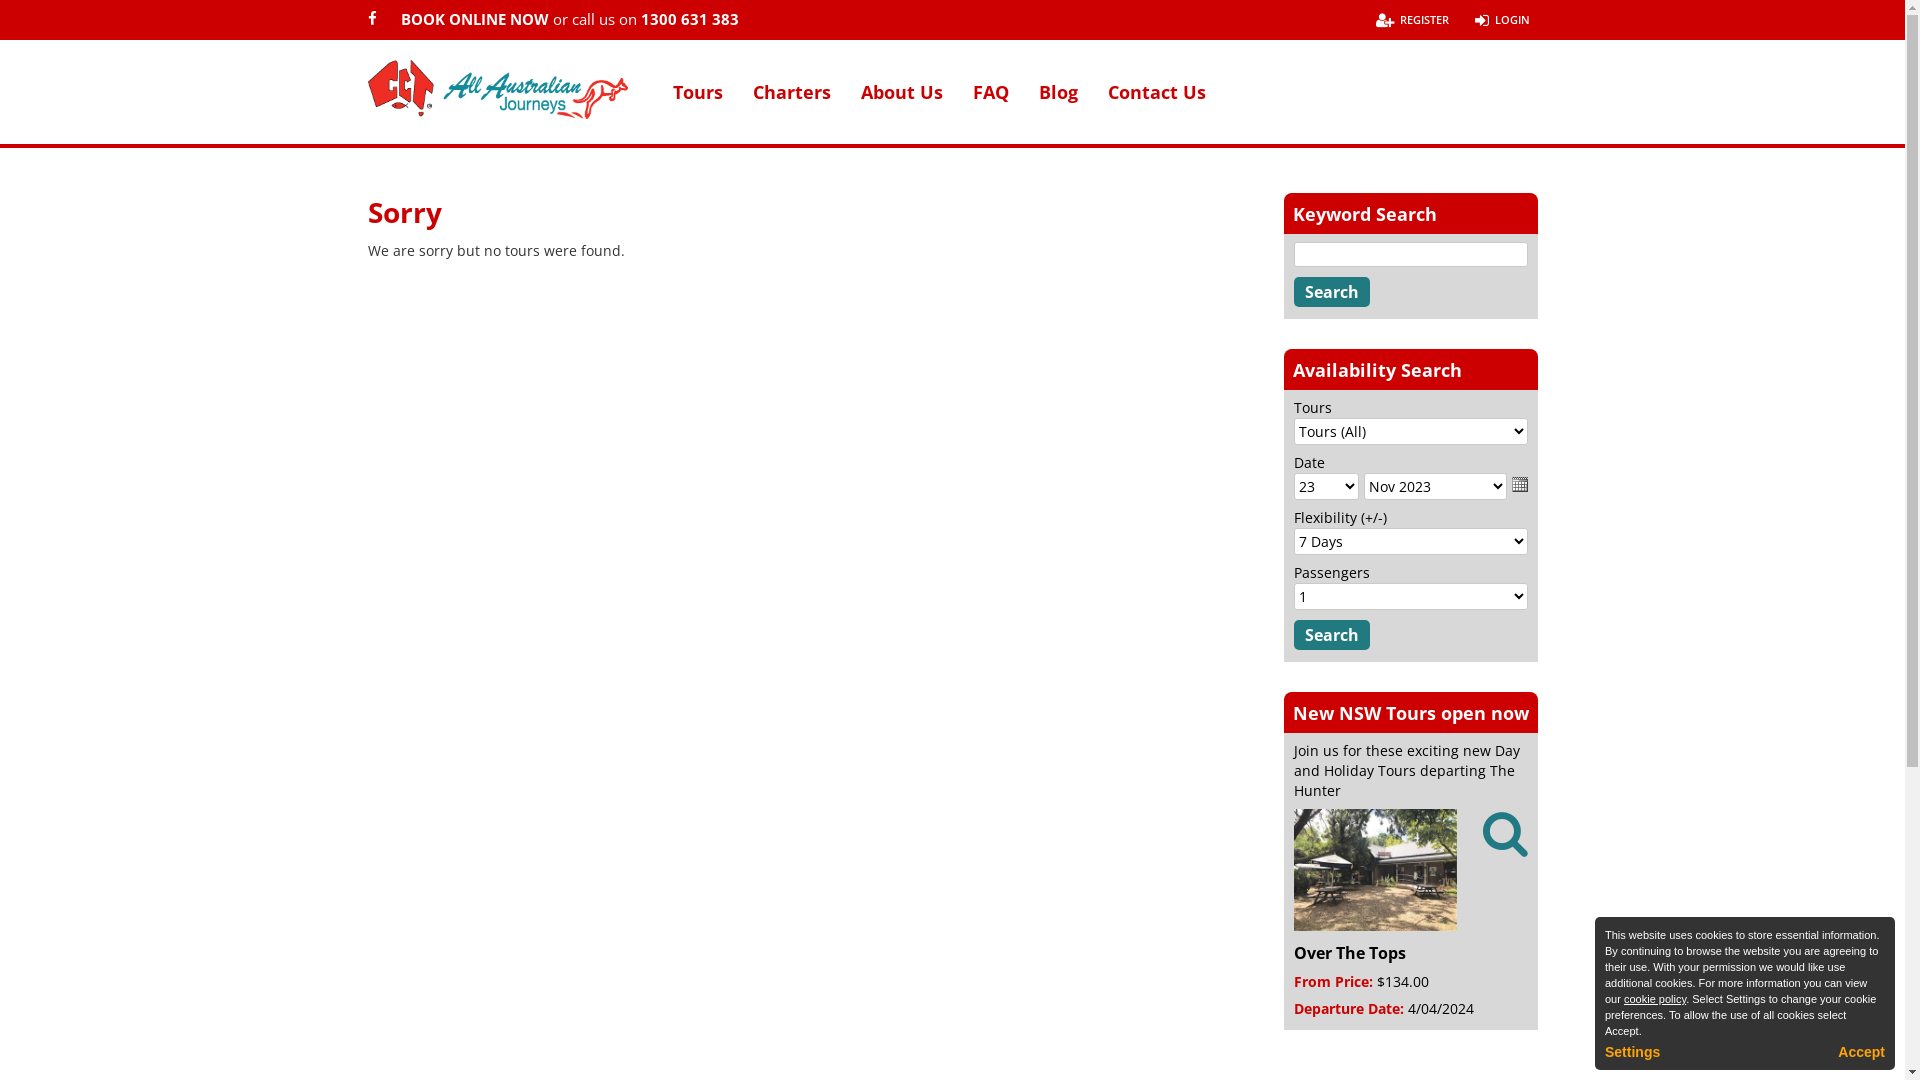 This screenshot has height=1080, width=1920. What do you see at coordinates (1632, 1052) in the screenshot?
I see `Settings` at bounding box center [1632, 1052].